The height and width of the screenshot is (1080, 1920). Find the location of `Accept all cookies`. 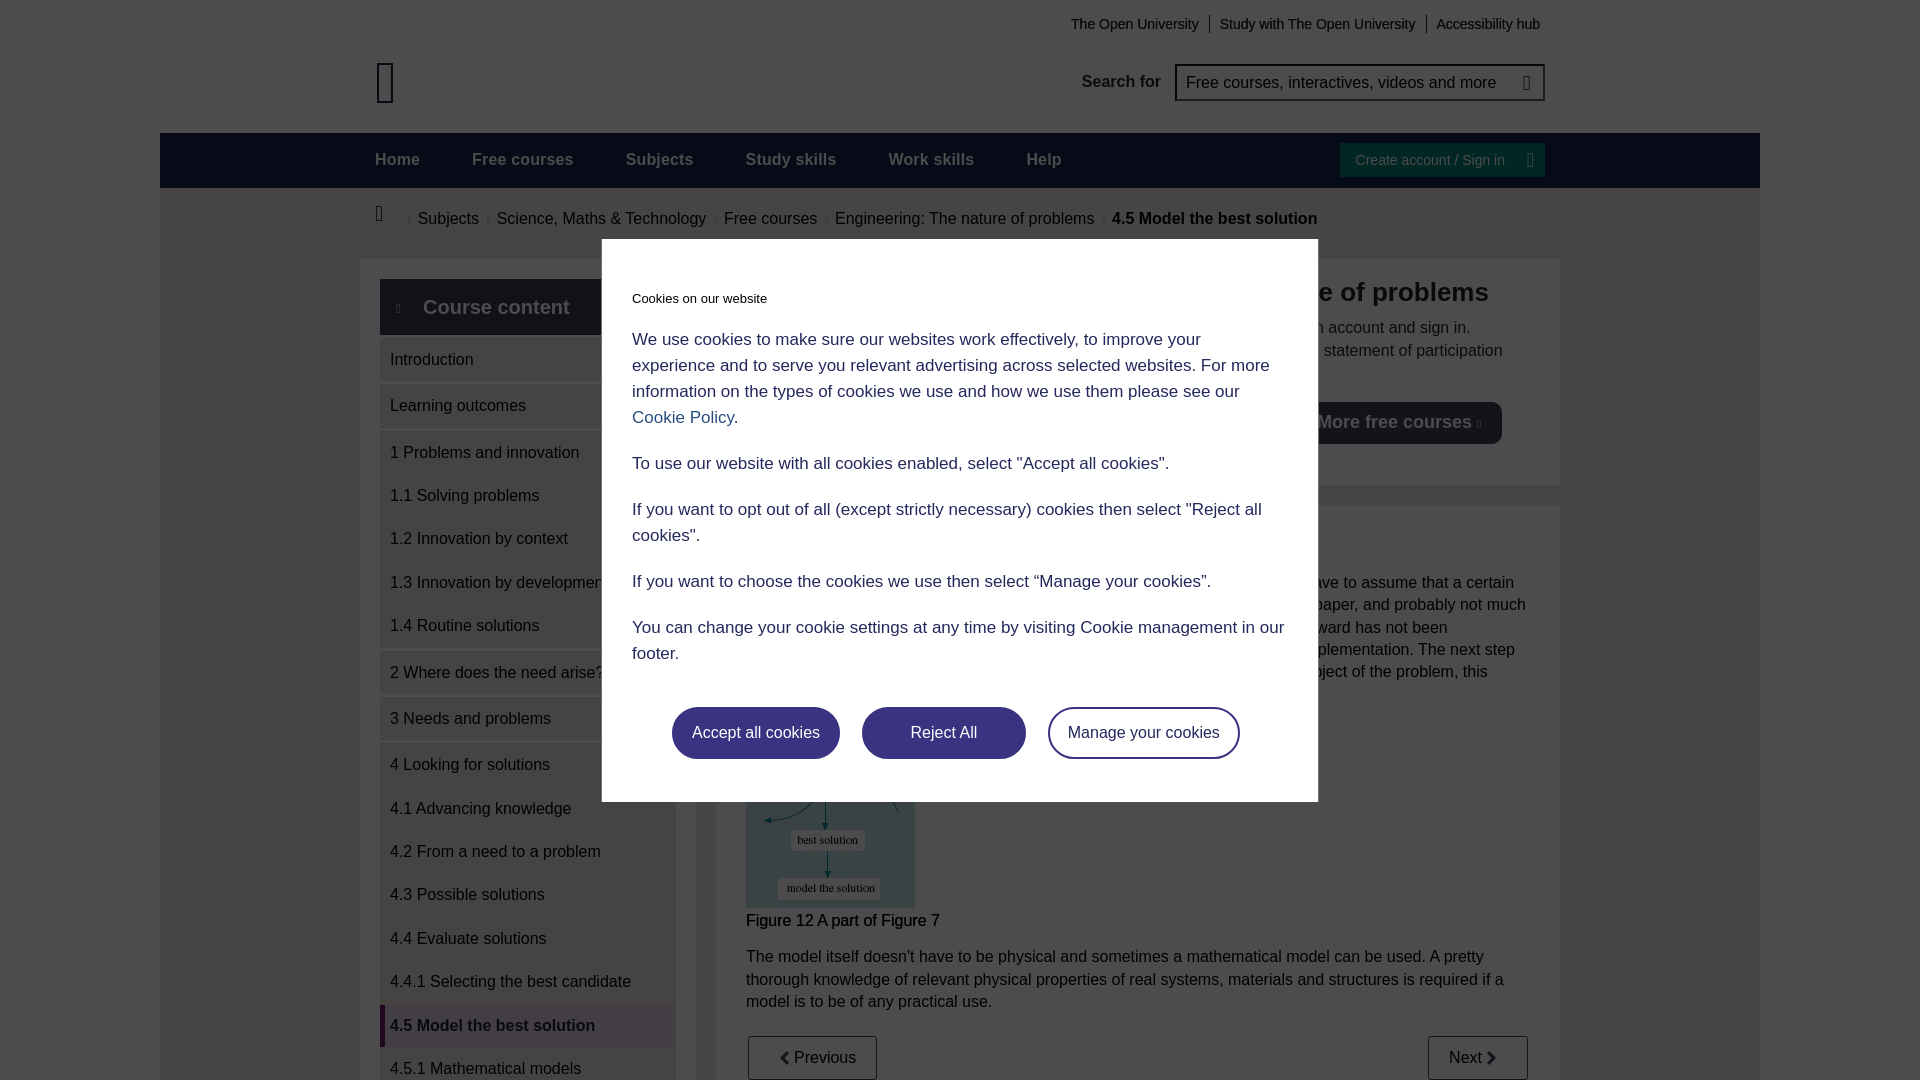

Accept all cookies is located at coordinates (756, 733).